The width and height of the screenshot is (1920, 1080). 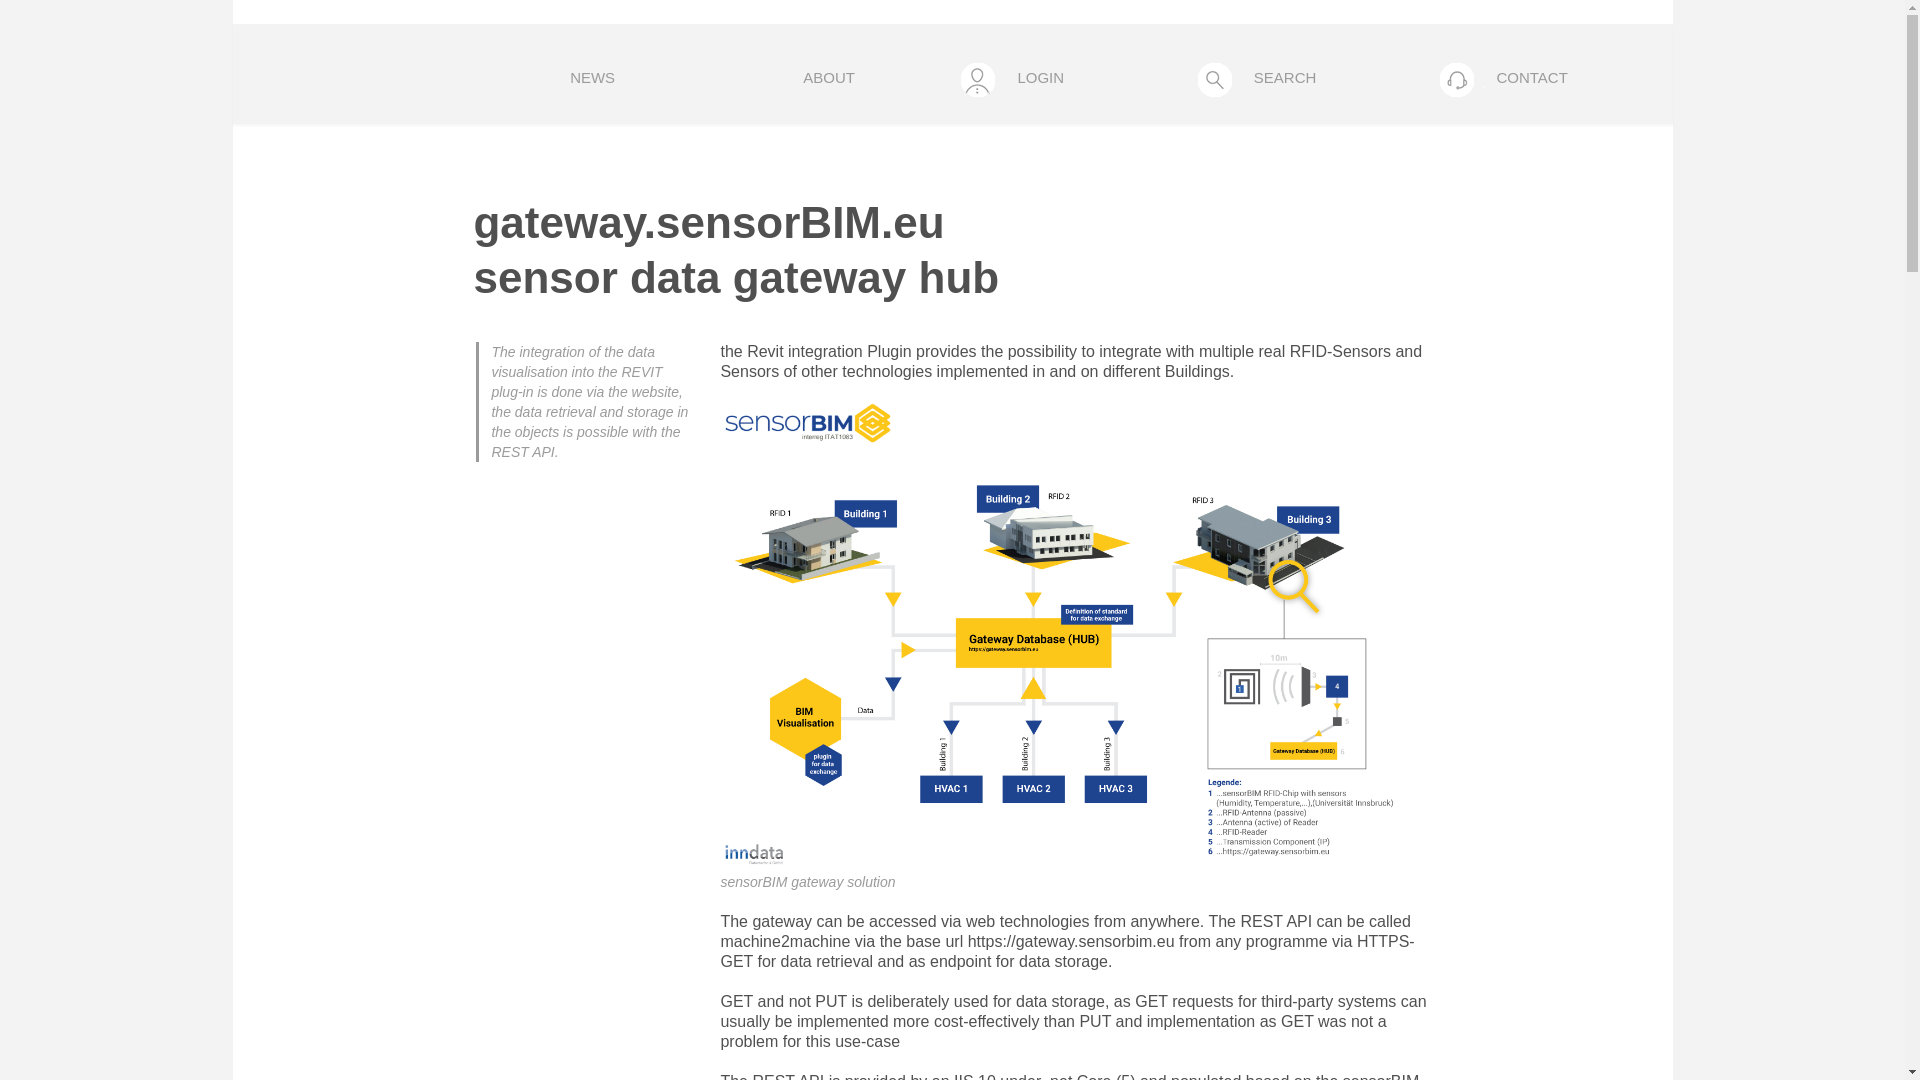 I want to click on anmelden, so click(x=1065, y=286).